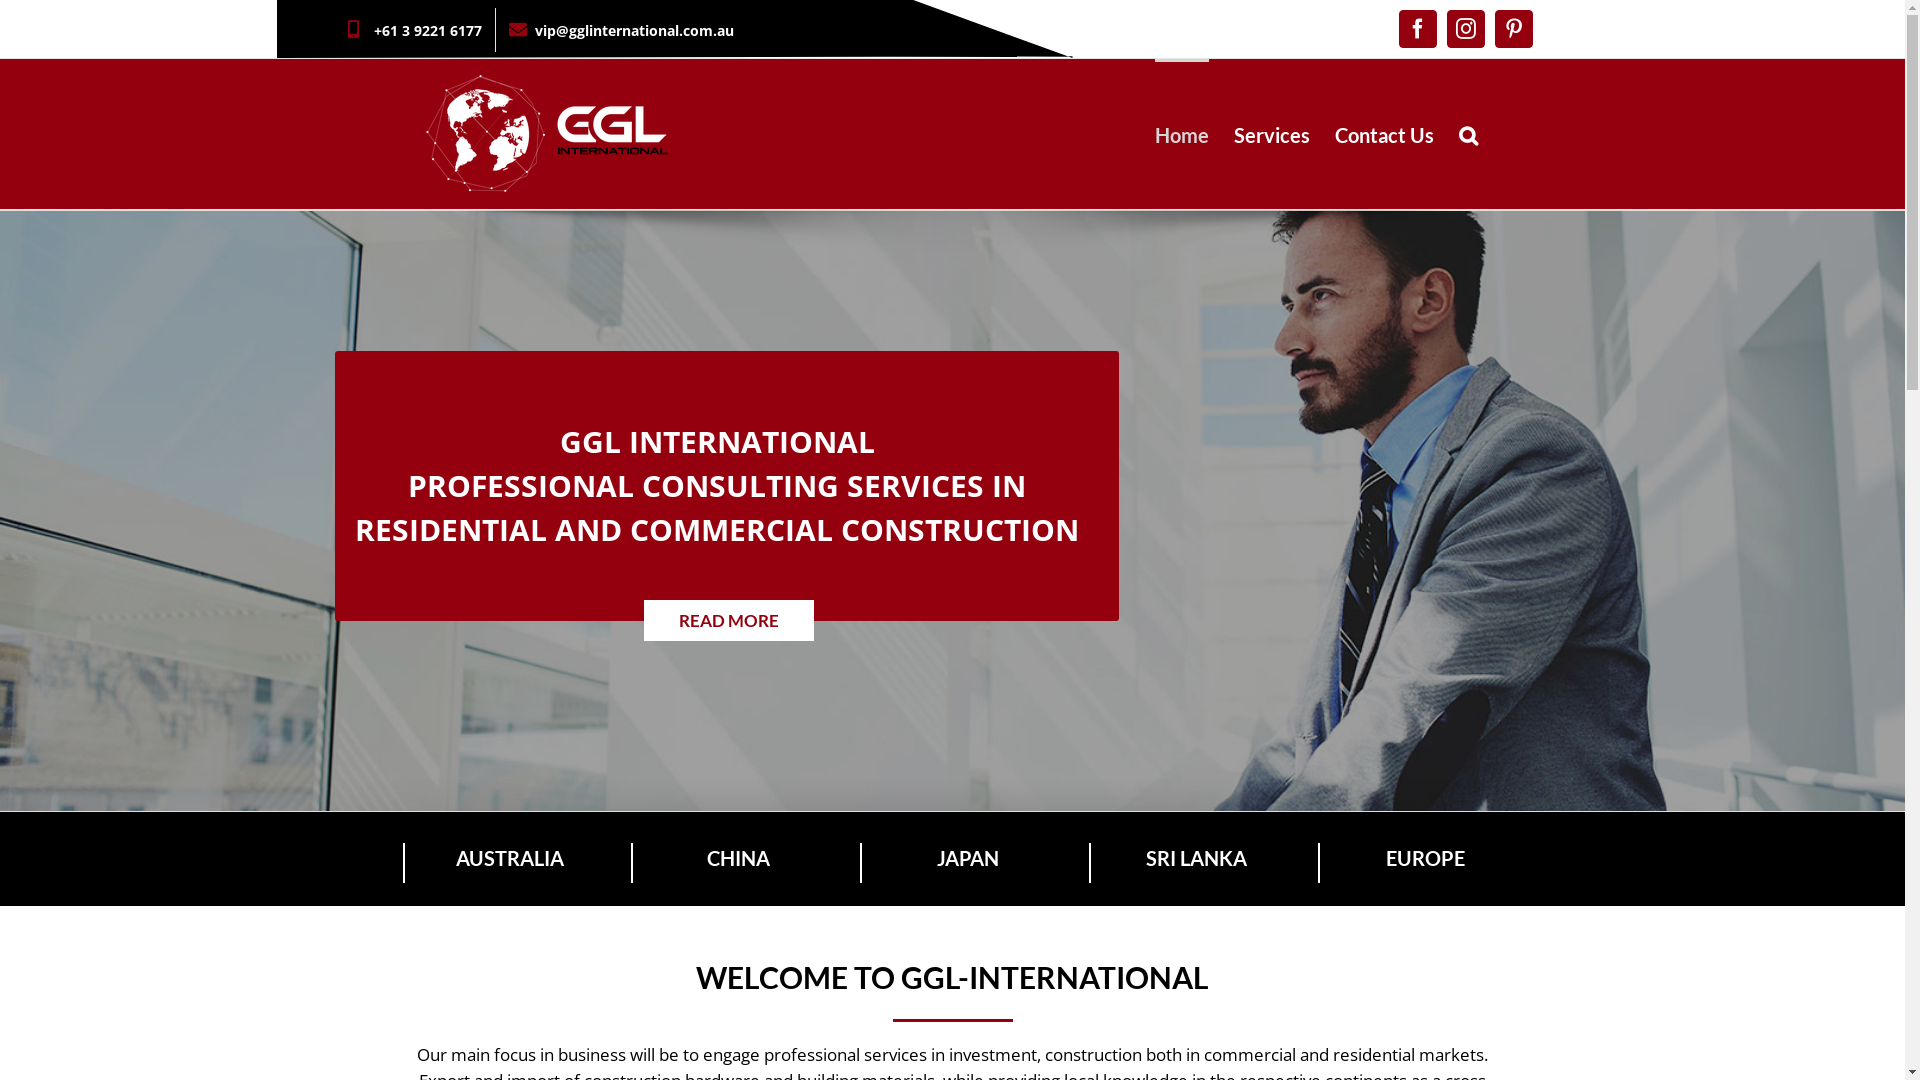  Describe the element at coordinates (1272, 134) in the screenshot. I see `Services` at that location.